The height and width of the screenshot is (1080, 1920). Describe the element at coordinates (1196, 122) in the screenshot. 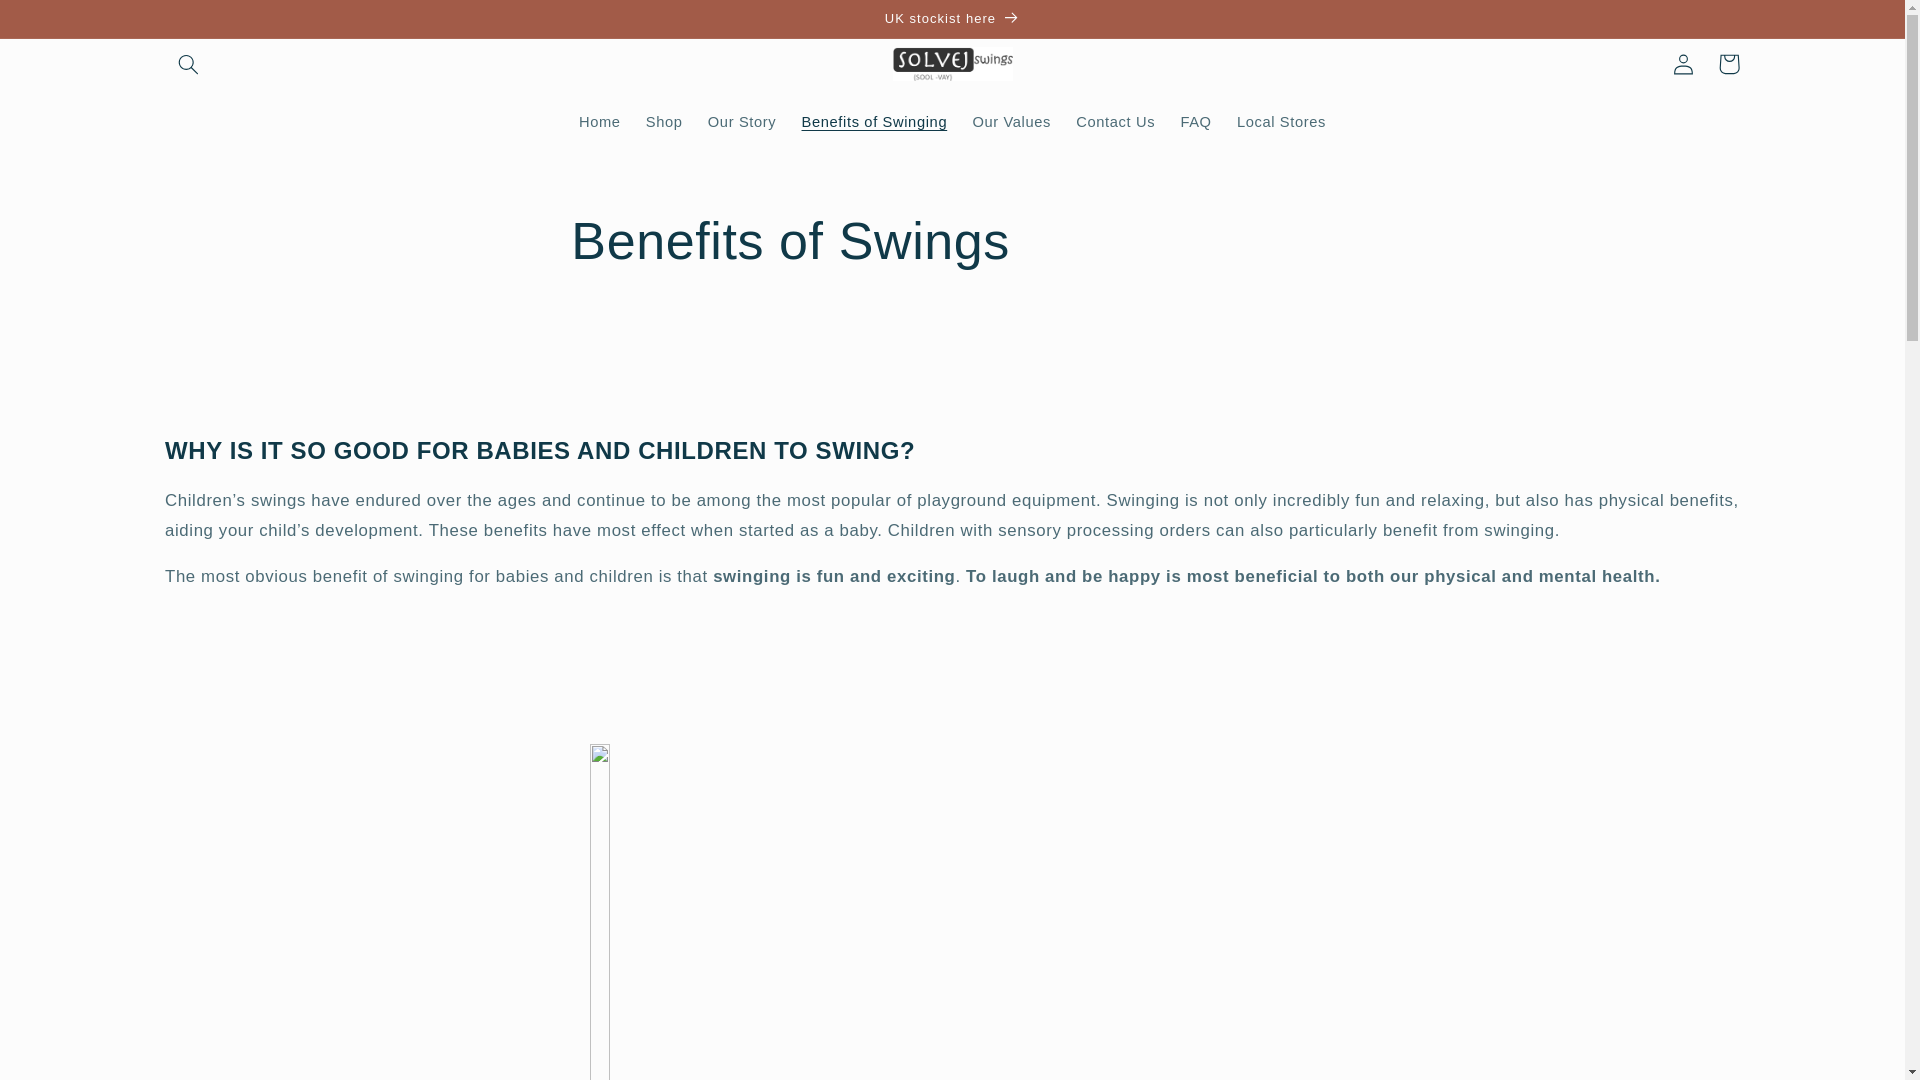

I see `FAQ` at that location.